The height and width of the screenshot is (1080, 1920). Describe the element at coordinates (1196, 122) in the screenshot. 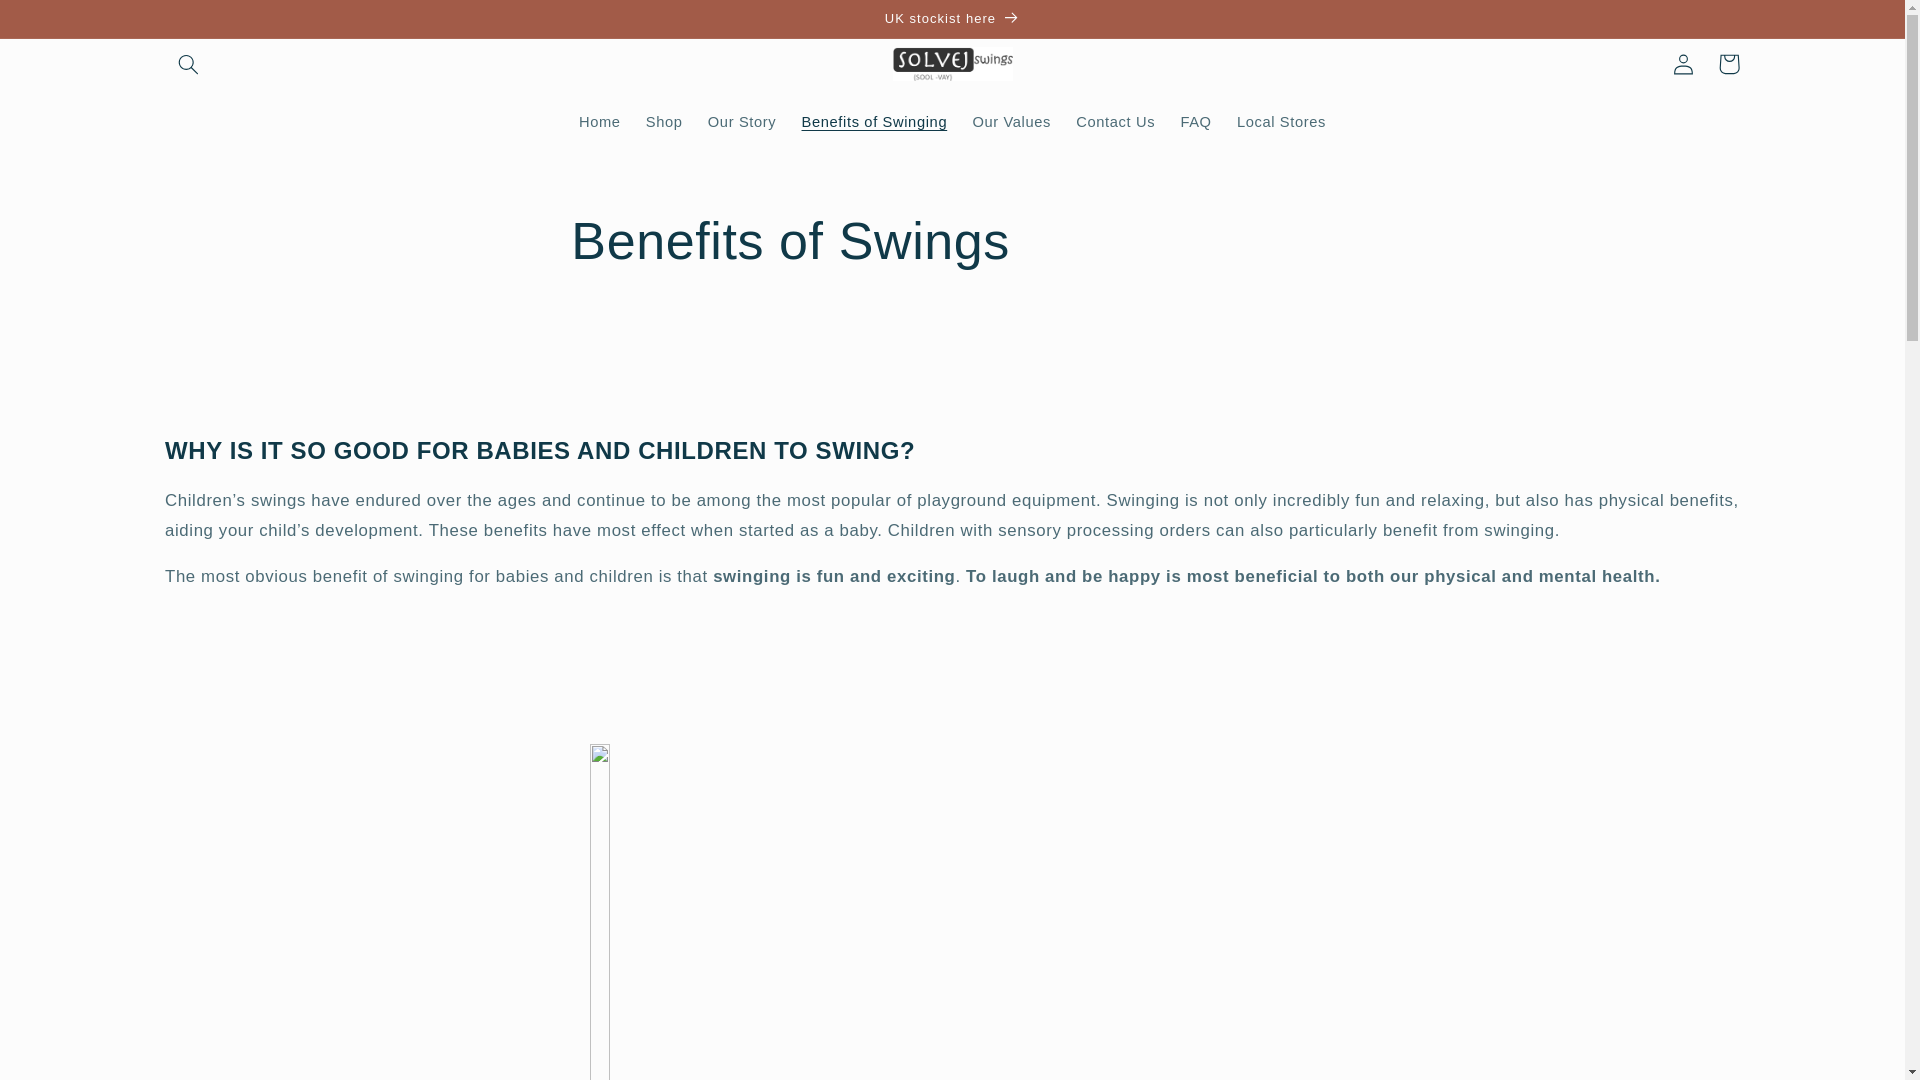

I see `FAQ` at that location.